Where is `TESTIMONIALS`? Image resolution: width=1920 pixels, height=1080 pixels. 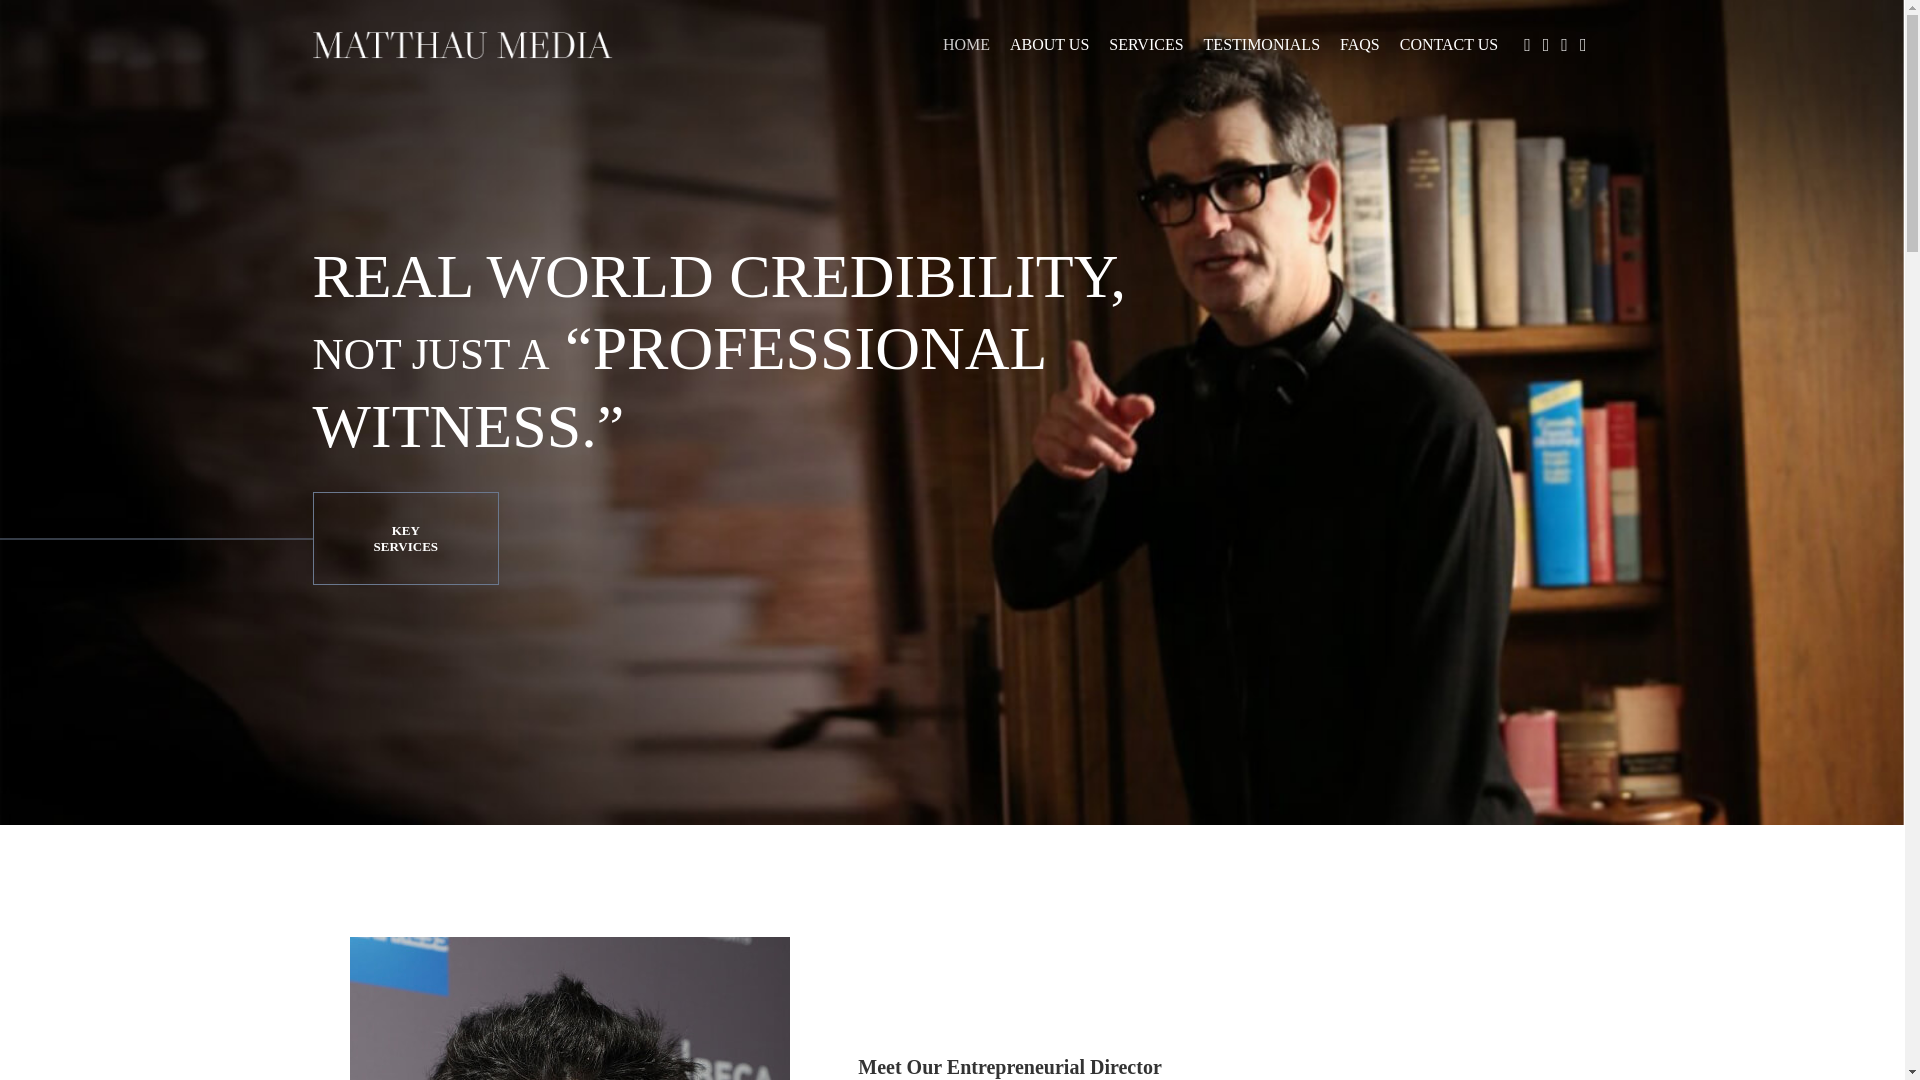 TESTIMONIALS is located at coordinates (1262, 44).